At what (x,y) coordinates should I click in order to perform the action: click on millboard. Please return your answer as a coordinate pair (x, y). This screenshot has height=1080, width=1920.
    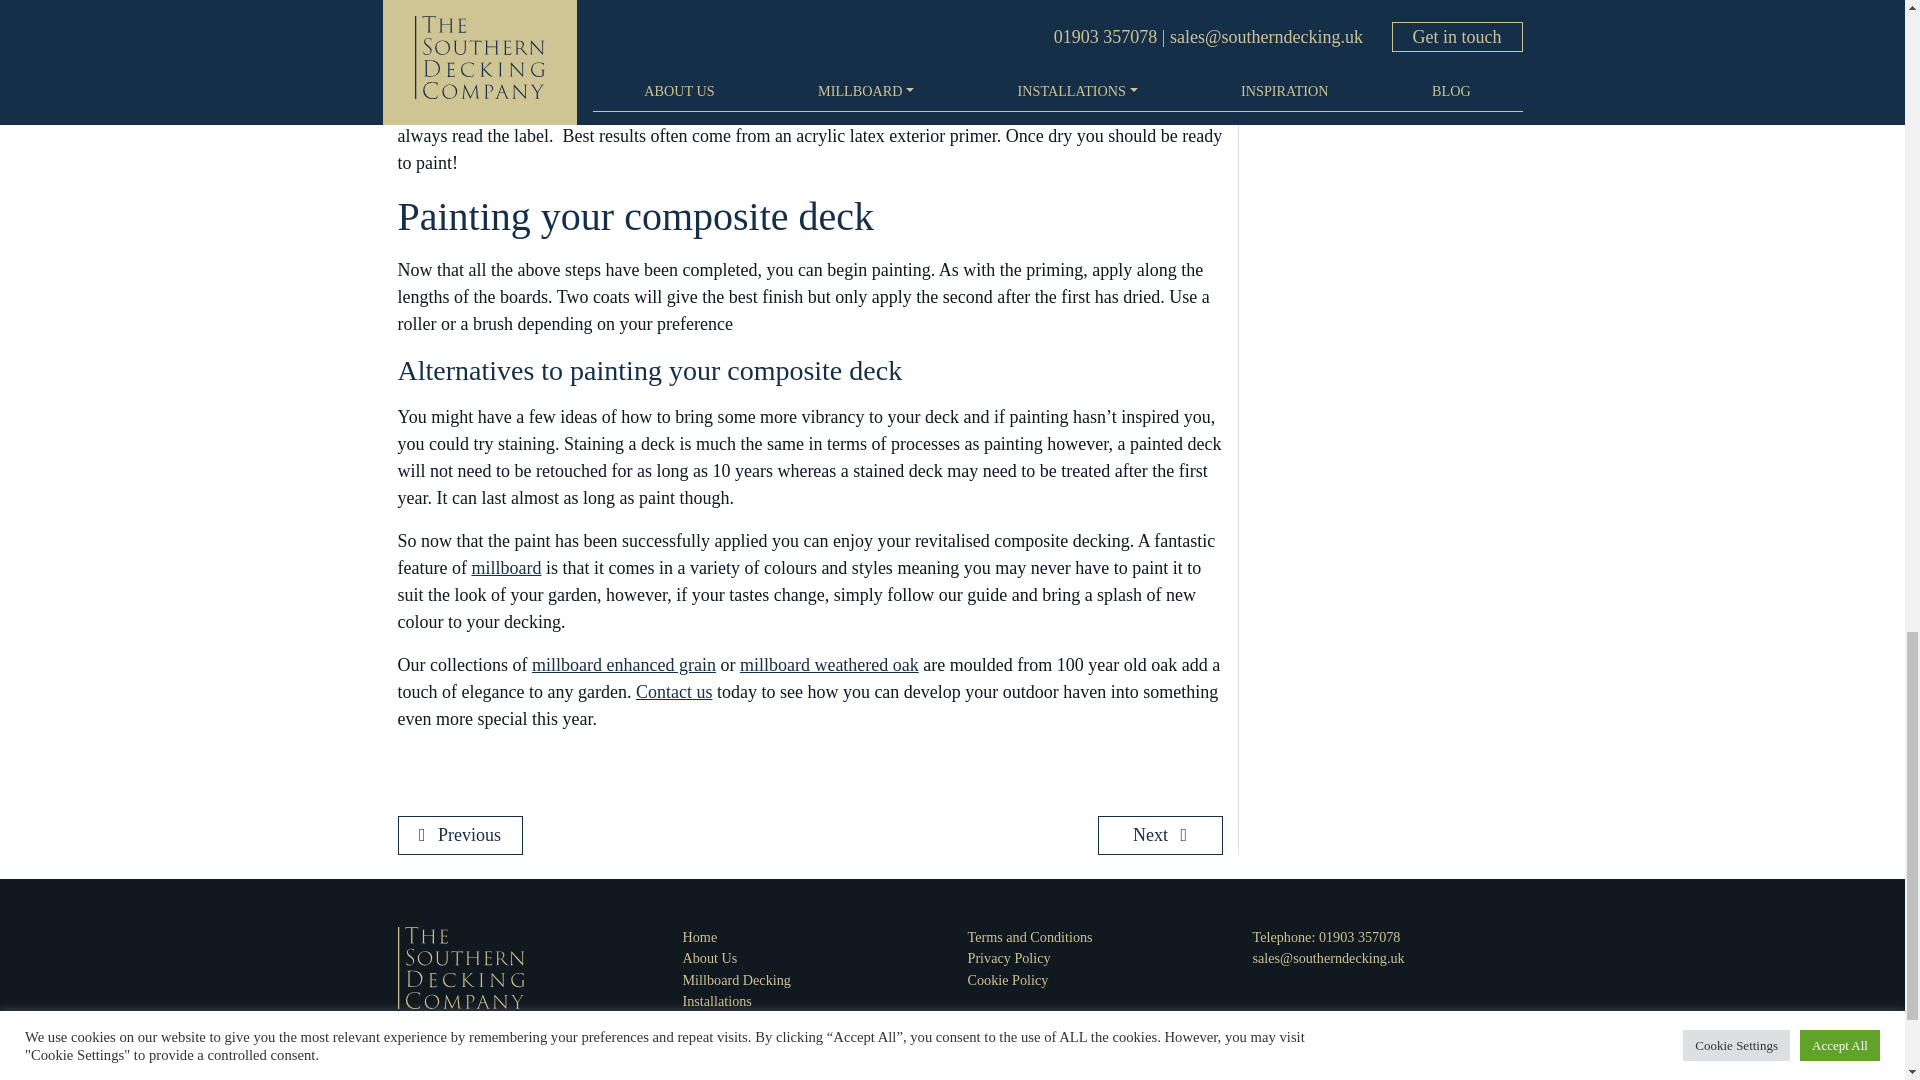
    Looking at the image, I should click on (506, 568).